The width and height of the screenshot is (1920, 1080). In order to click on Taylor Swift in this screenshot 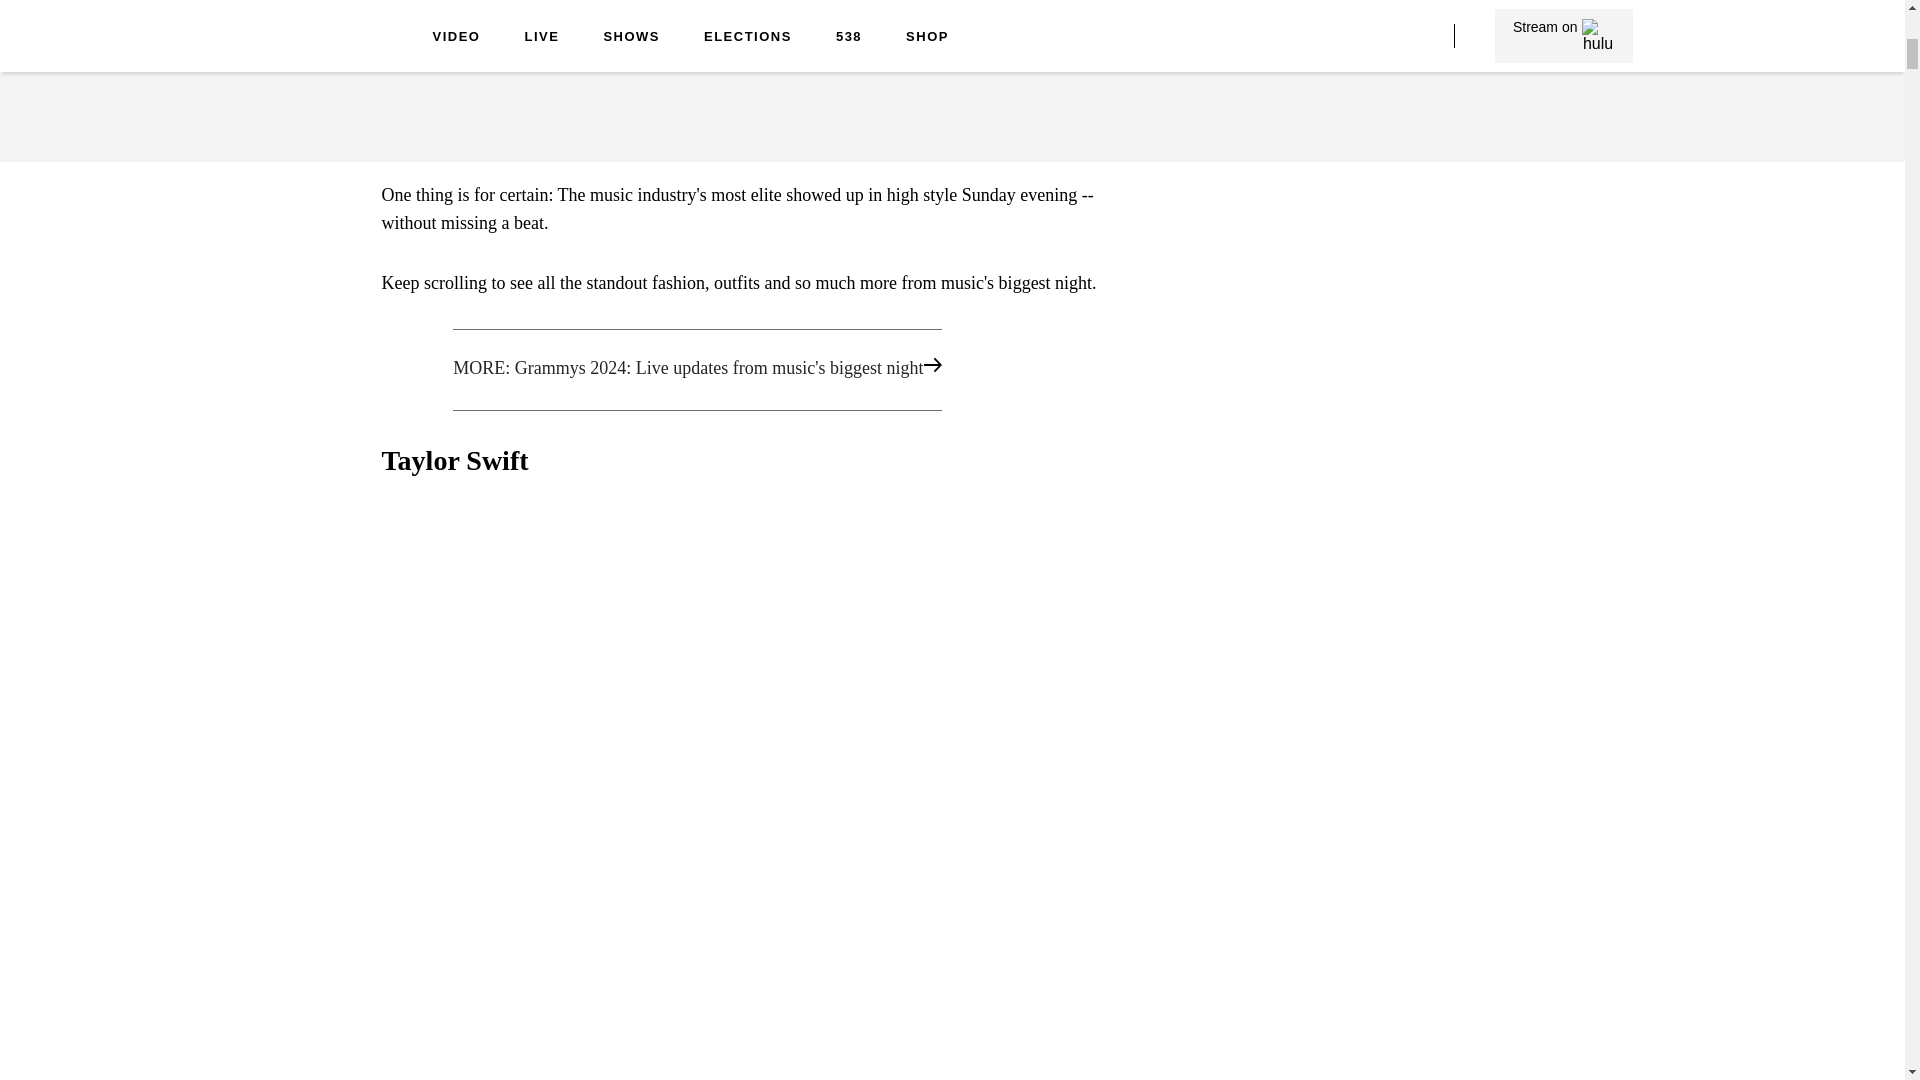, I will do `click(427, 78)`.